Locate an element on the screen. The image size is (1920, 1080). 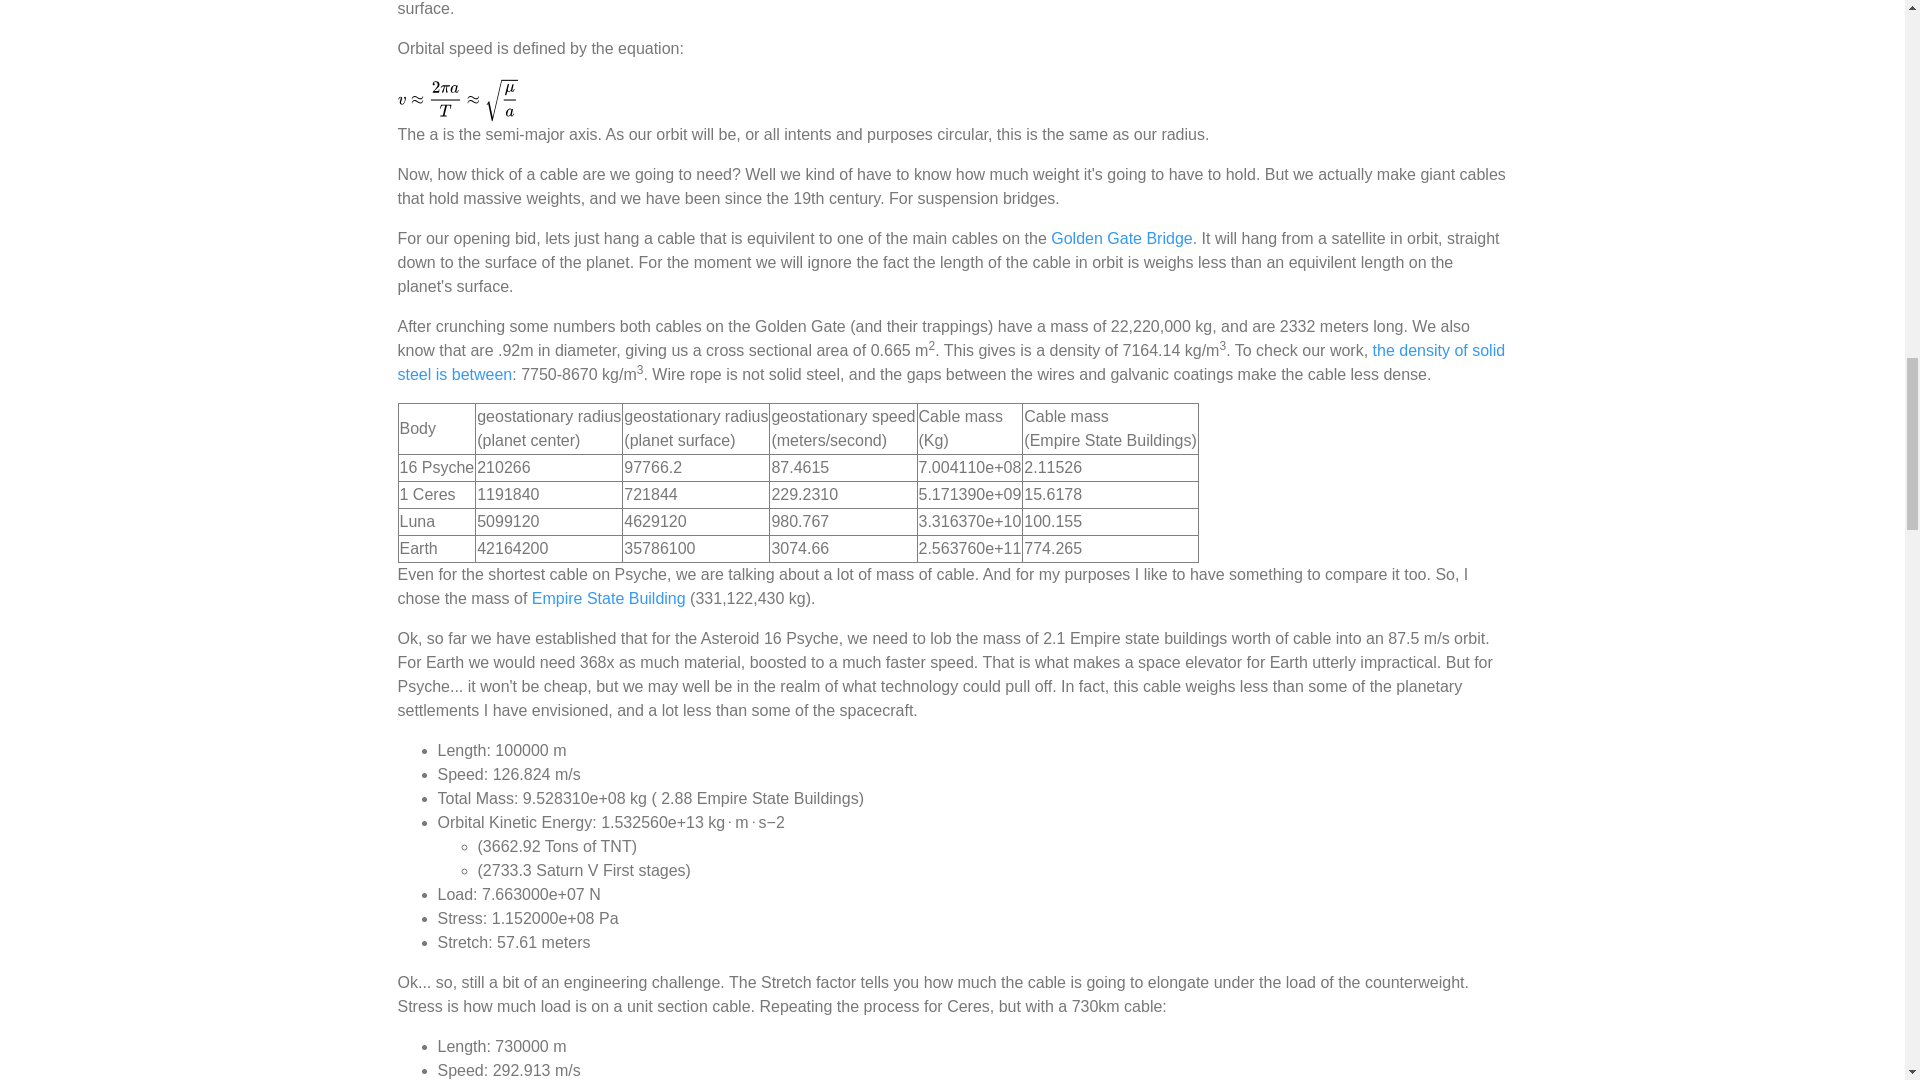
Empire State Building is located at coordinates (608, 598).